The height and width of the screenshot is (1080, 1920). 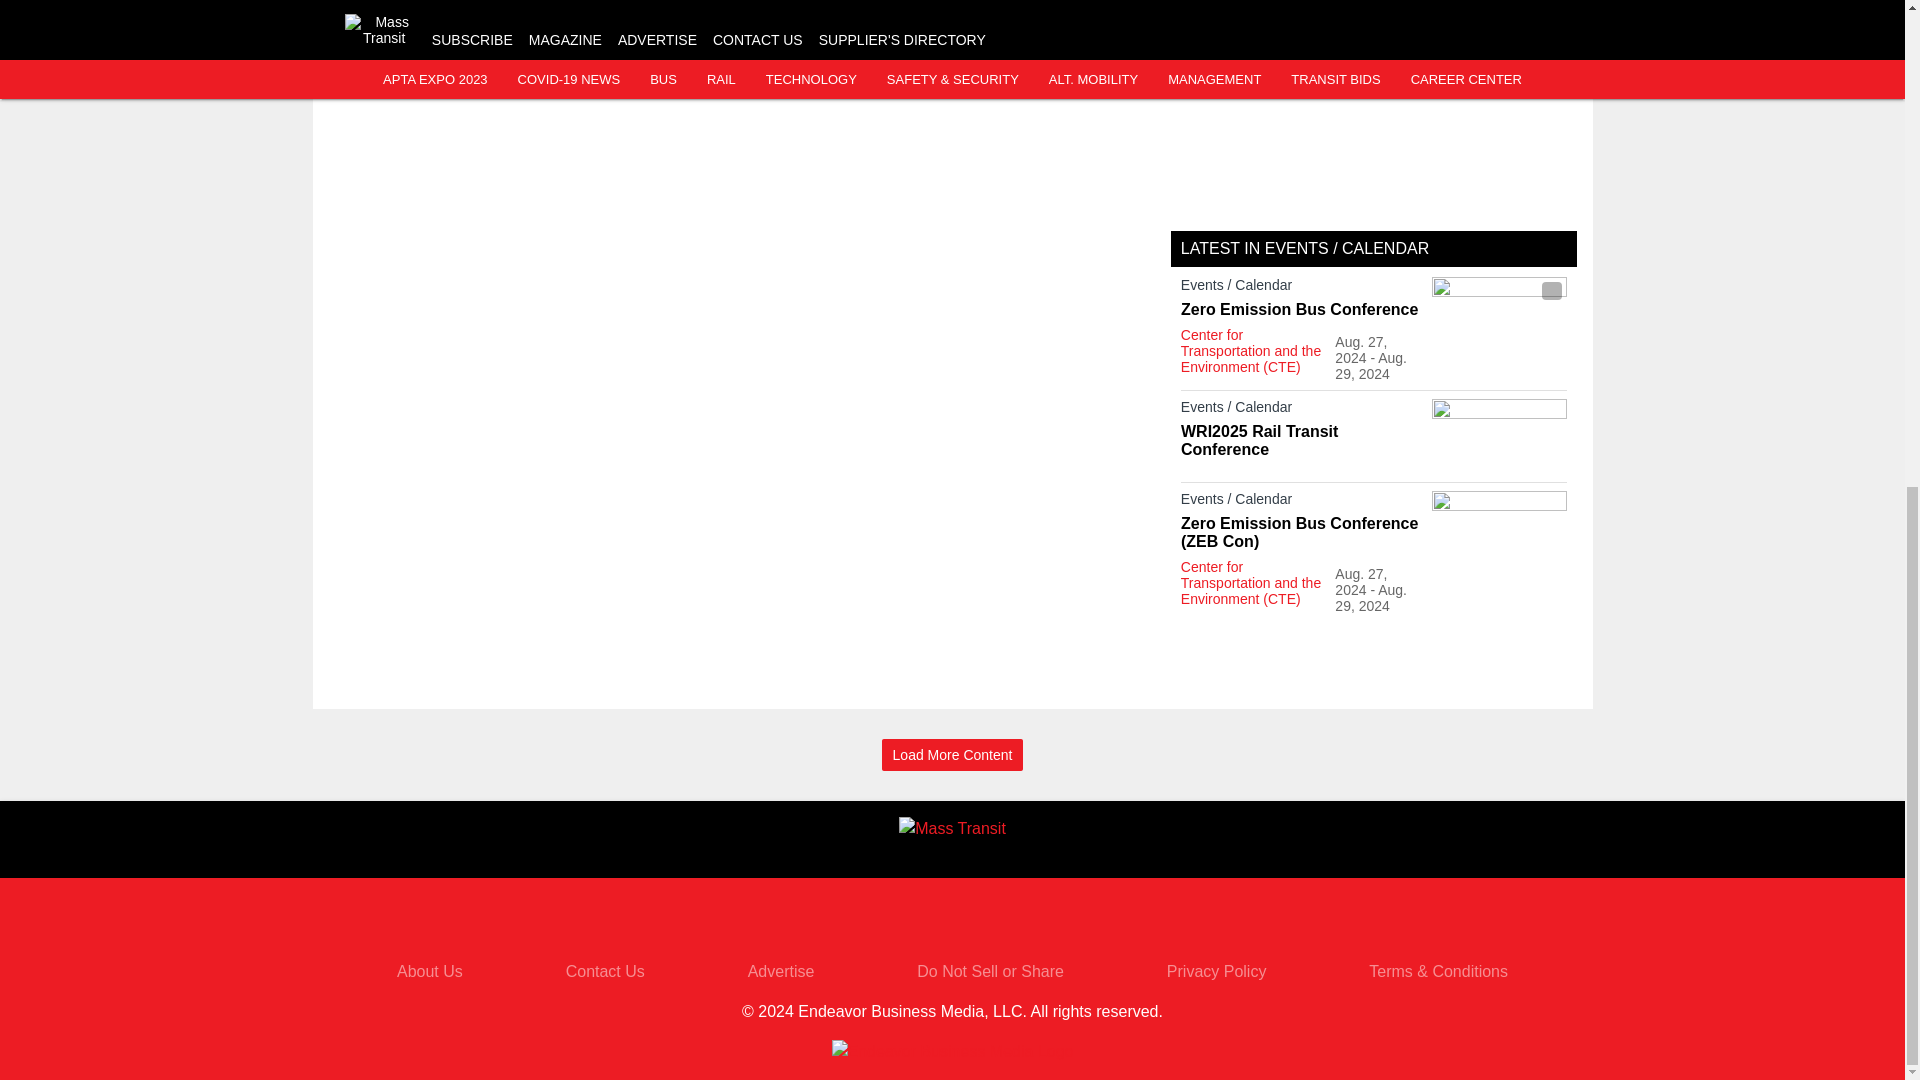 What do you see at coordinates (1301, 441) in the screenshot?
I see `WRI2025 Rail Transit Conference` at bounding box center [1301, 441].